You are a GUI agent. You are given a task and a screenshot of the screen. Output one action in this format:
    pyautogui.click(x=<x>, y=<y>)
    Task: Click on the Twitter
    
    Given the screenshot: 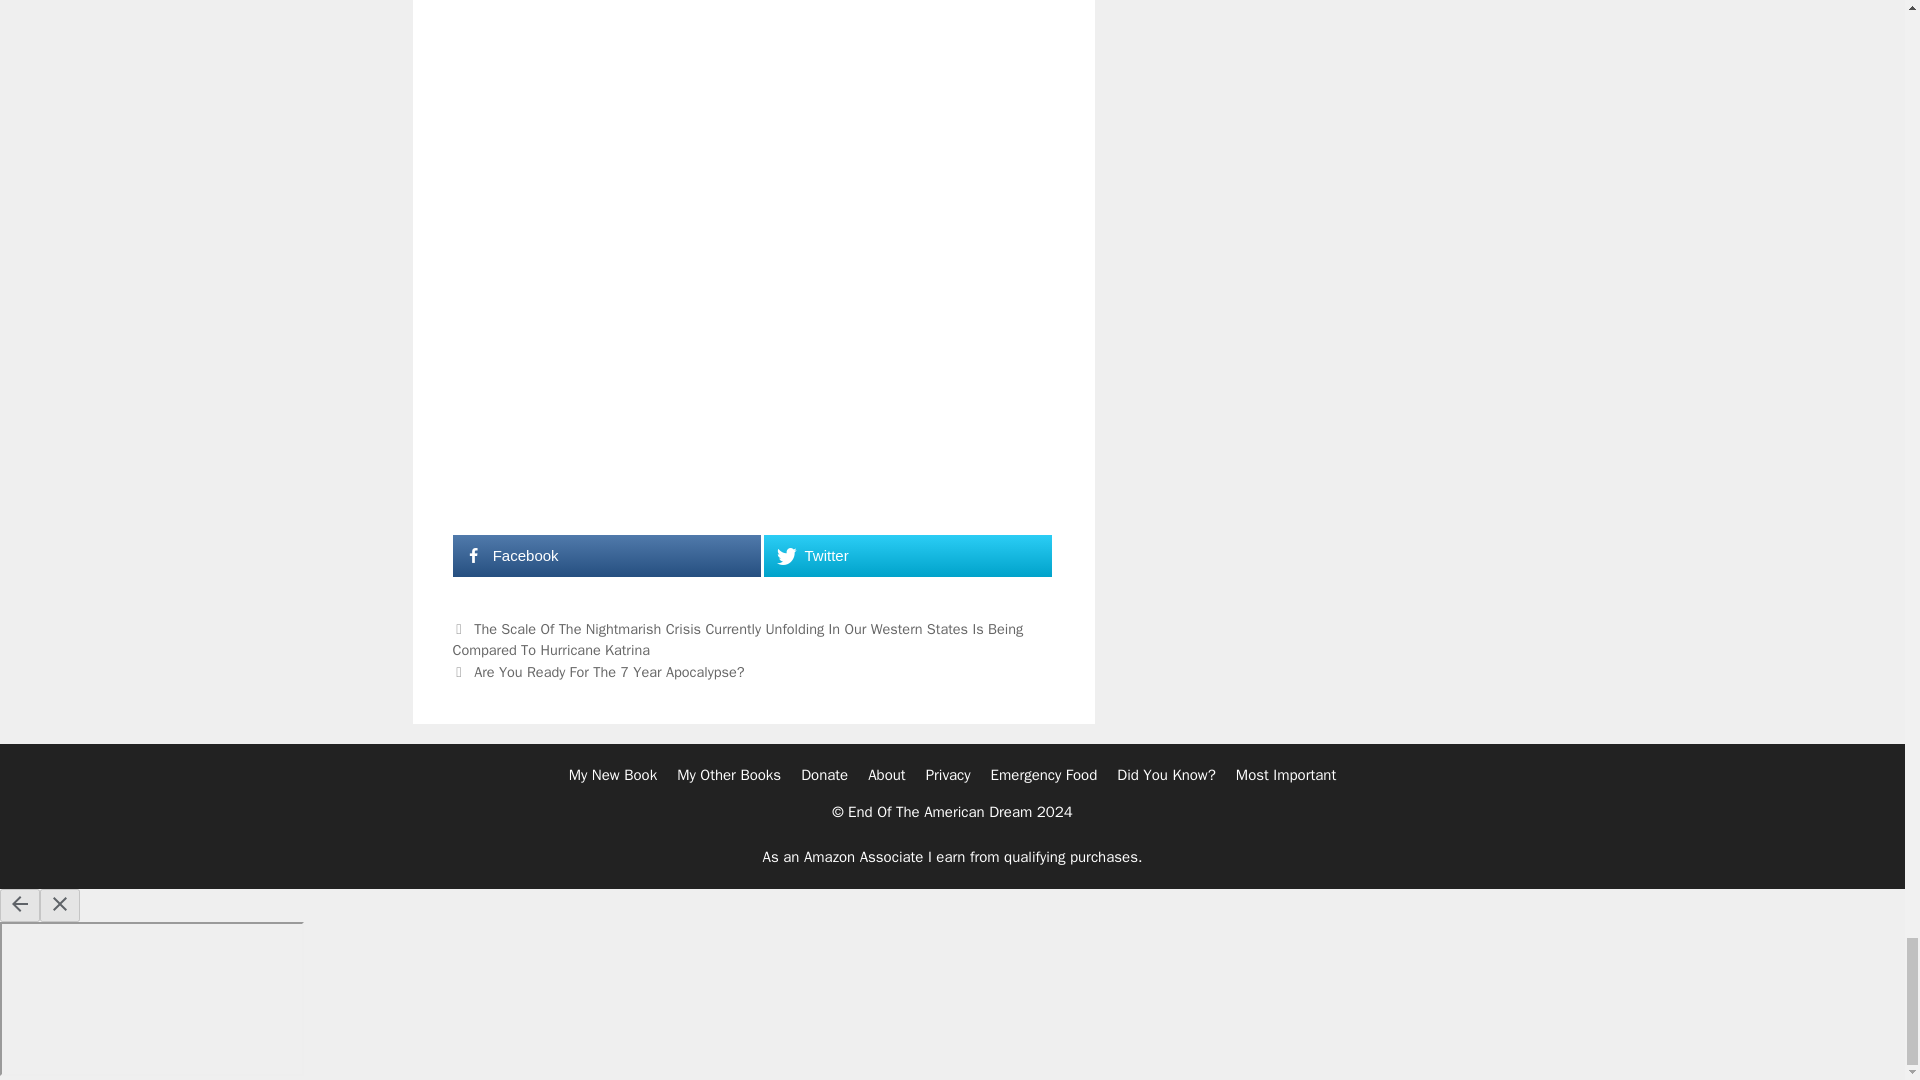 What is the action you would take?
    pyautogui.click(x=907, y=555)
    